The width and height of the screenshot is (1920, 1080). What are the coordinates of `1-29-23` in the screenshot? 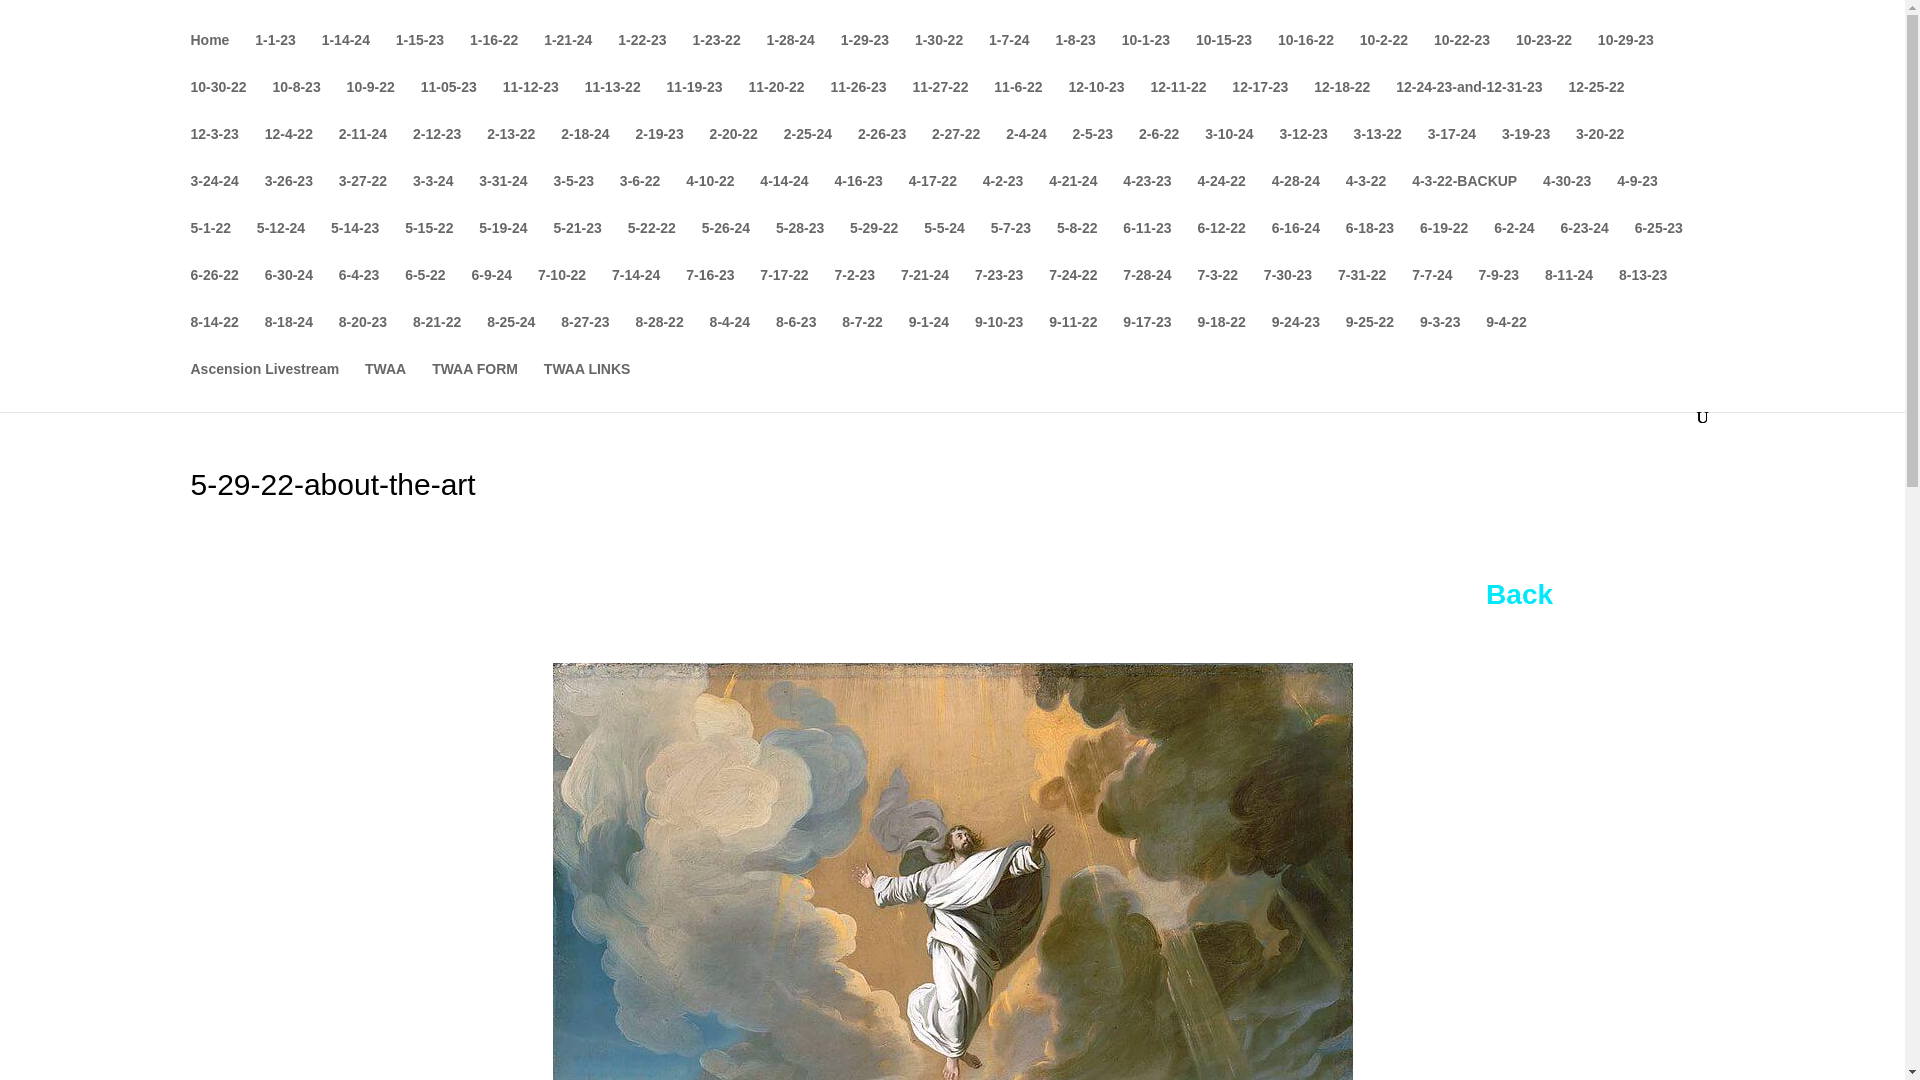 It's located at (864, 56).